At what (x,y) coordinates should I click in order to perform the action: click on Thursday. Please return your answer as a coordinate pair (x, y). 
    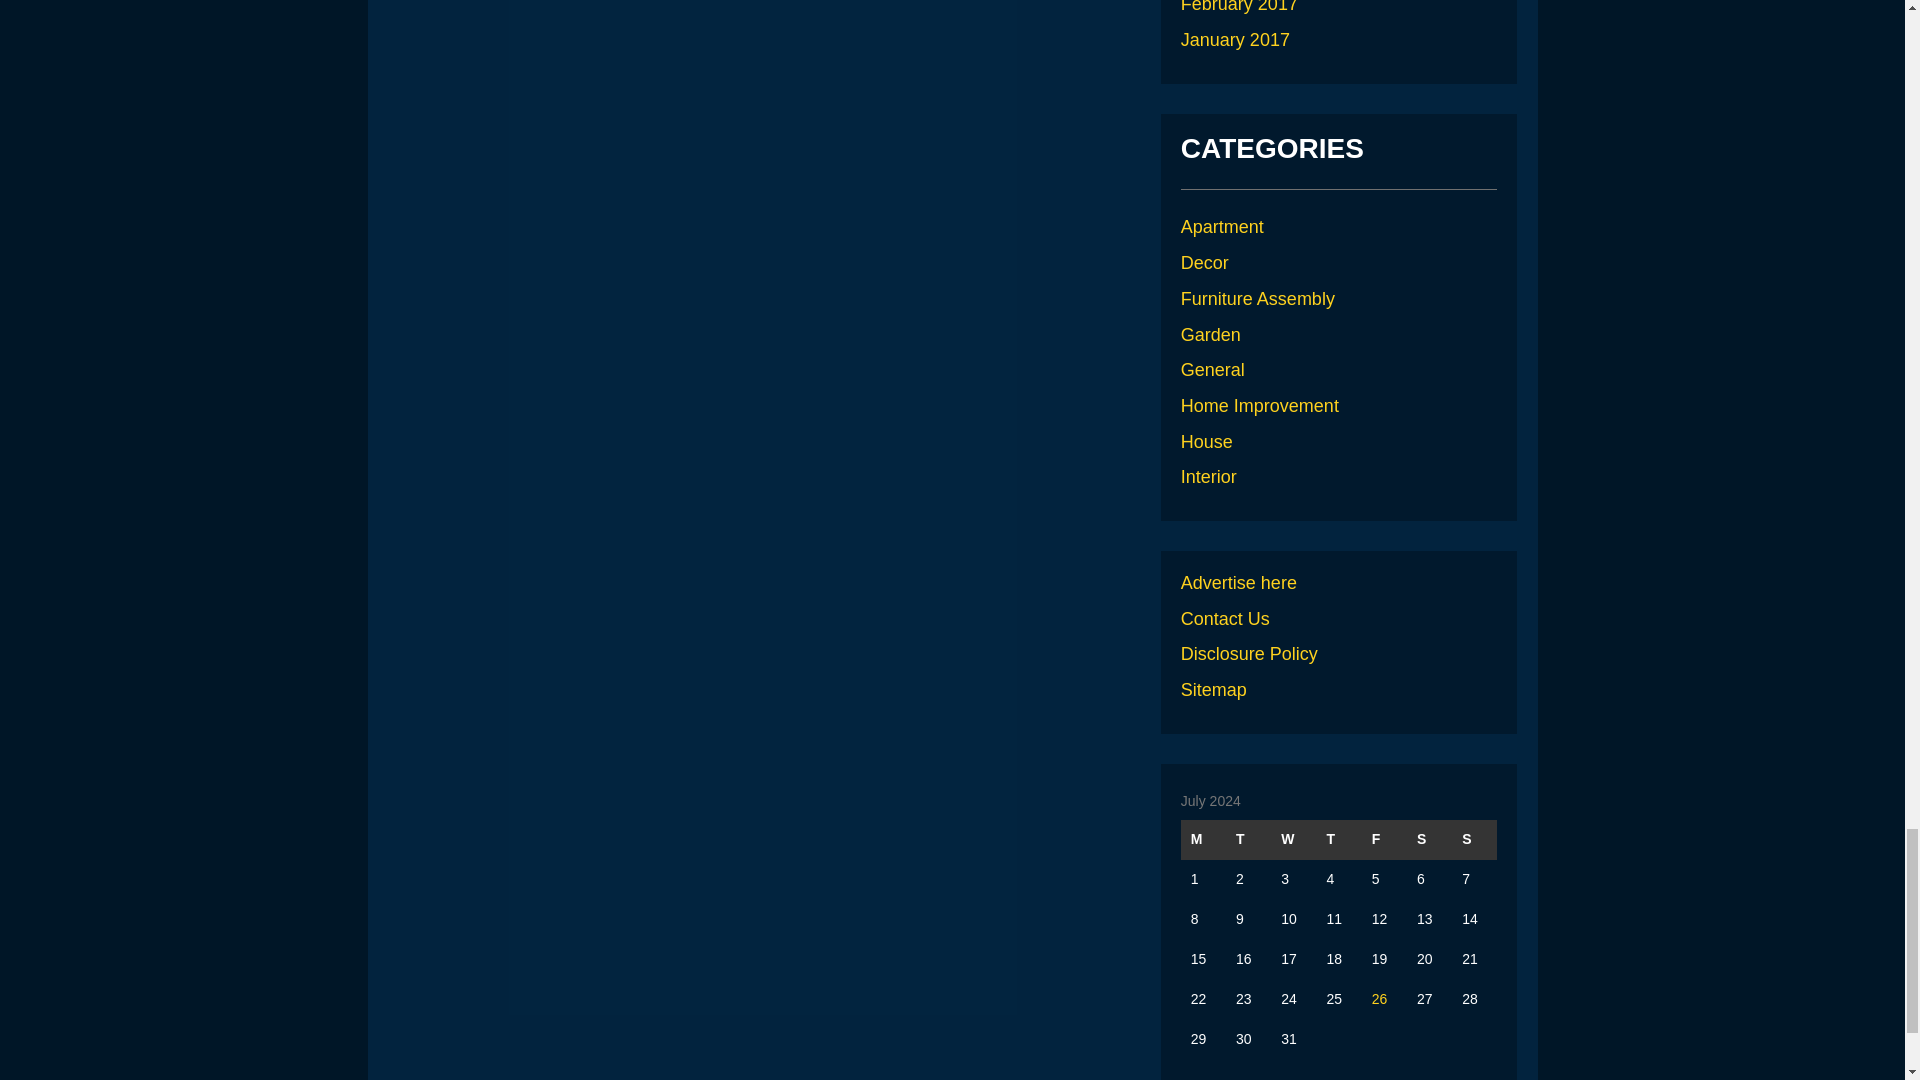
    Looking at the image, I should click on (1339, 839).